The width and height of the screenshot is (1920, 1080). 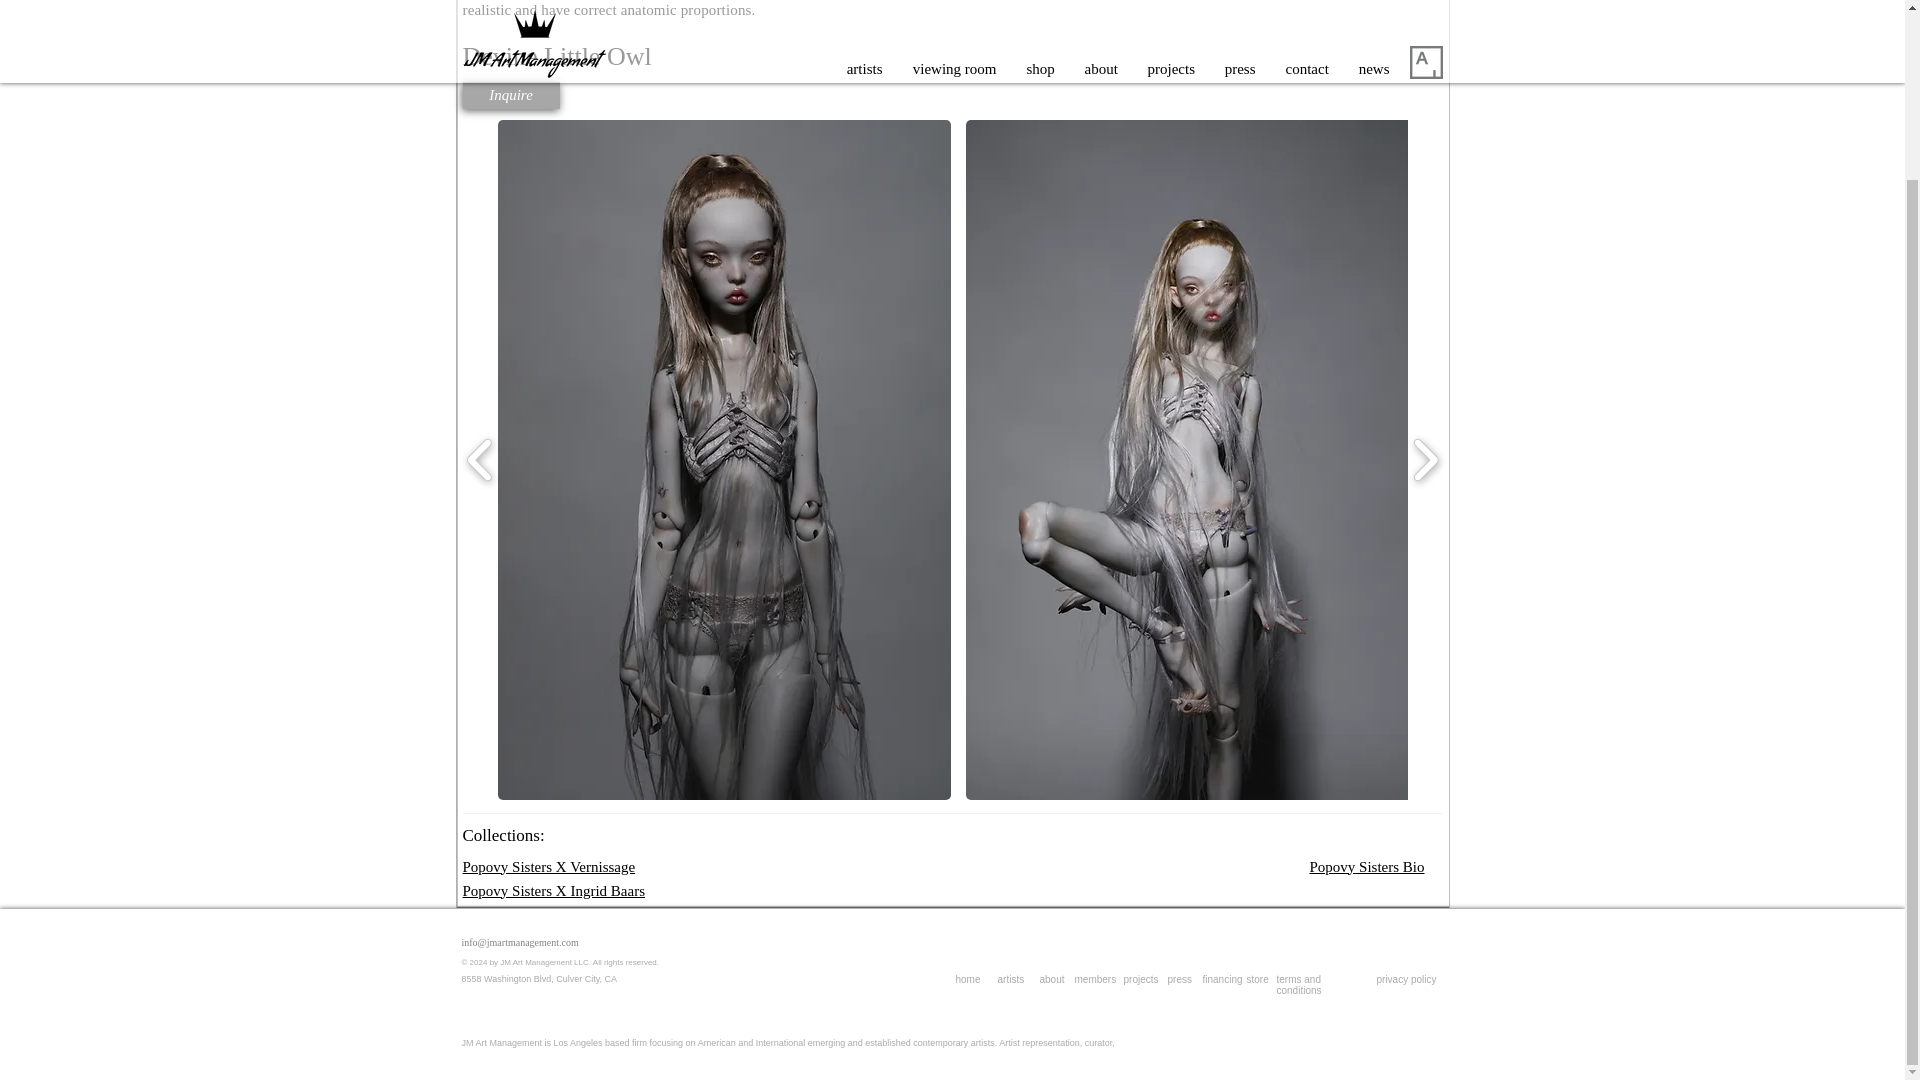 I want to click on home, so click(x=968, y=979).